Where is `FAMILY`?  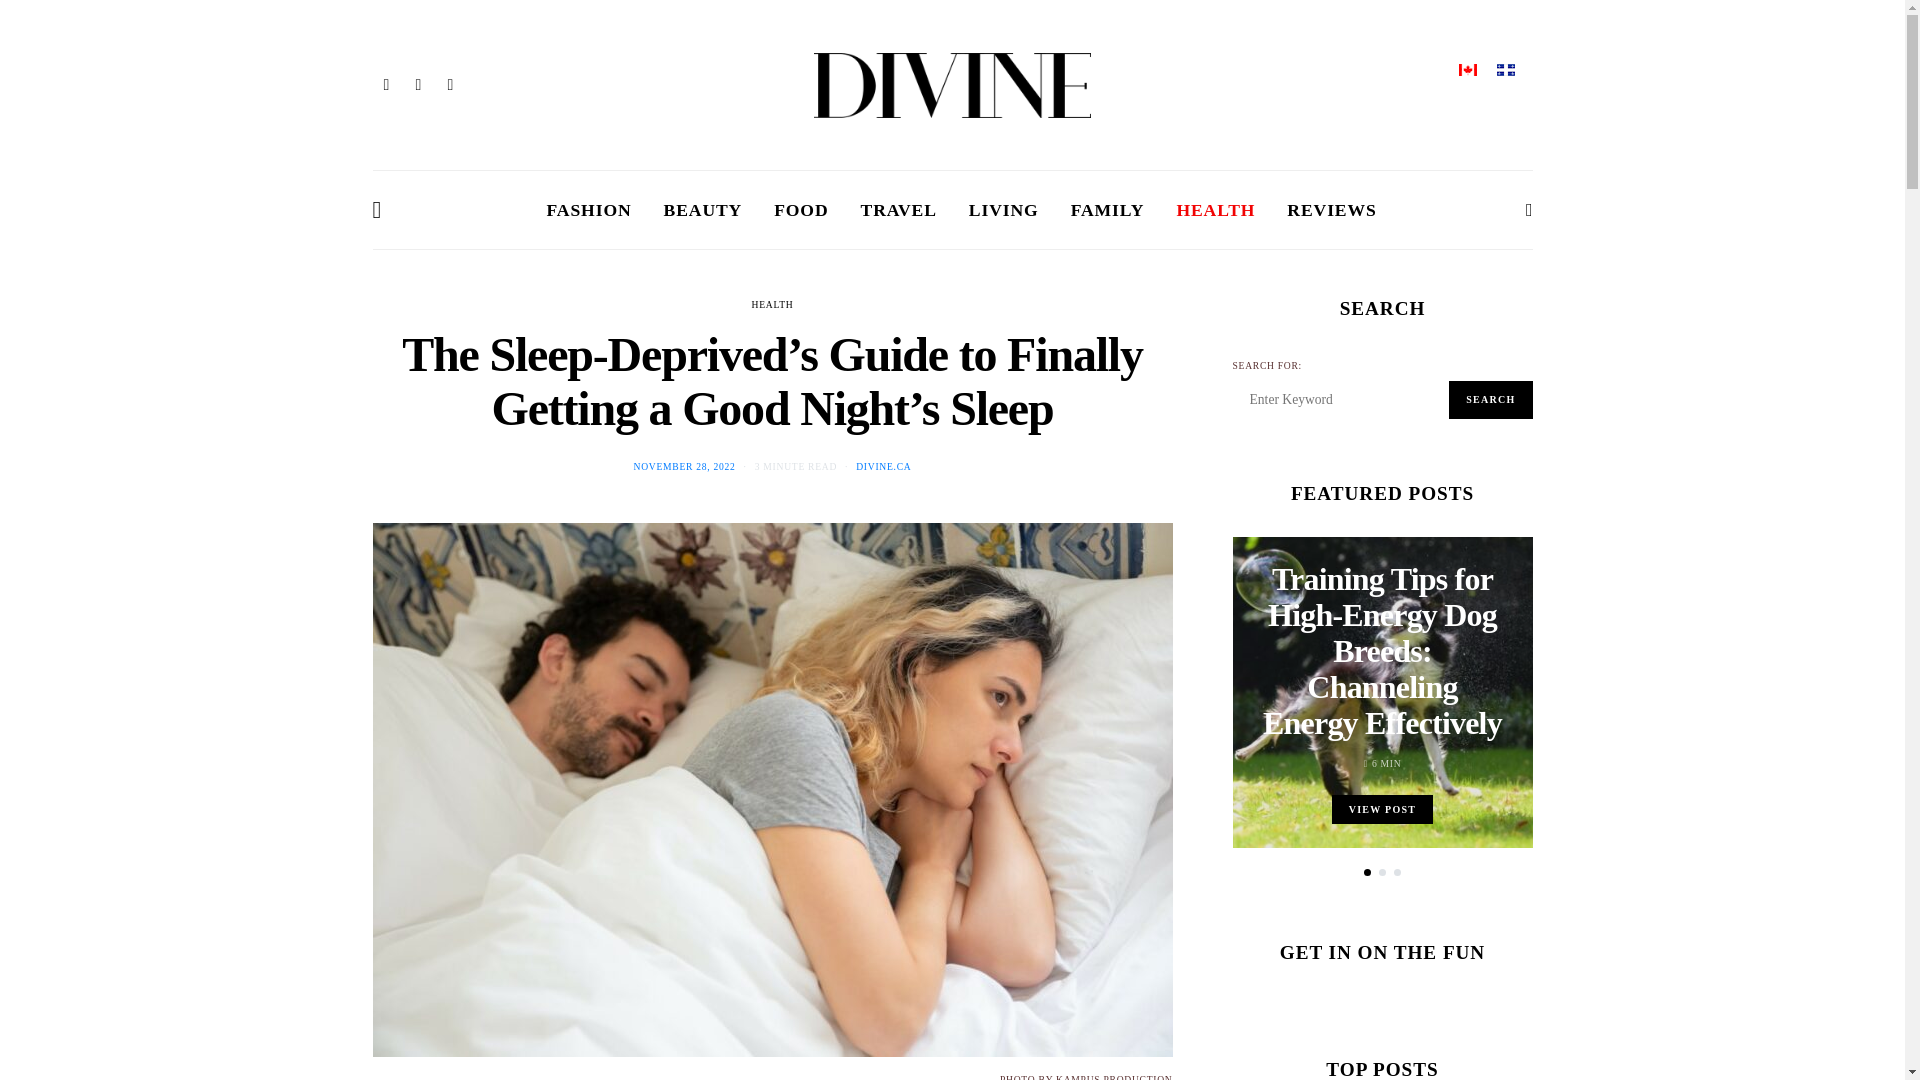 FAMILY is located at coordinates (1108, 210).